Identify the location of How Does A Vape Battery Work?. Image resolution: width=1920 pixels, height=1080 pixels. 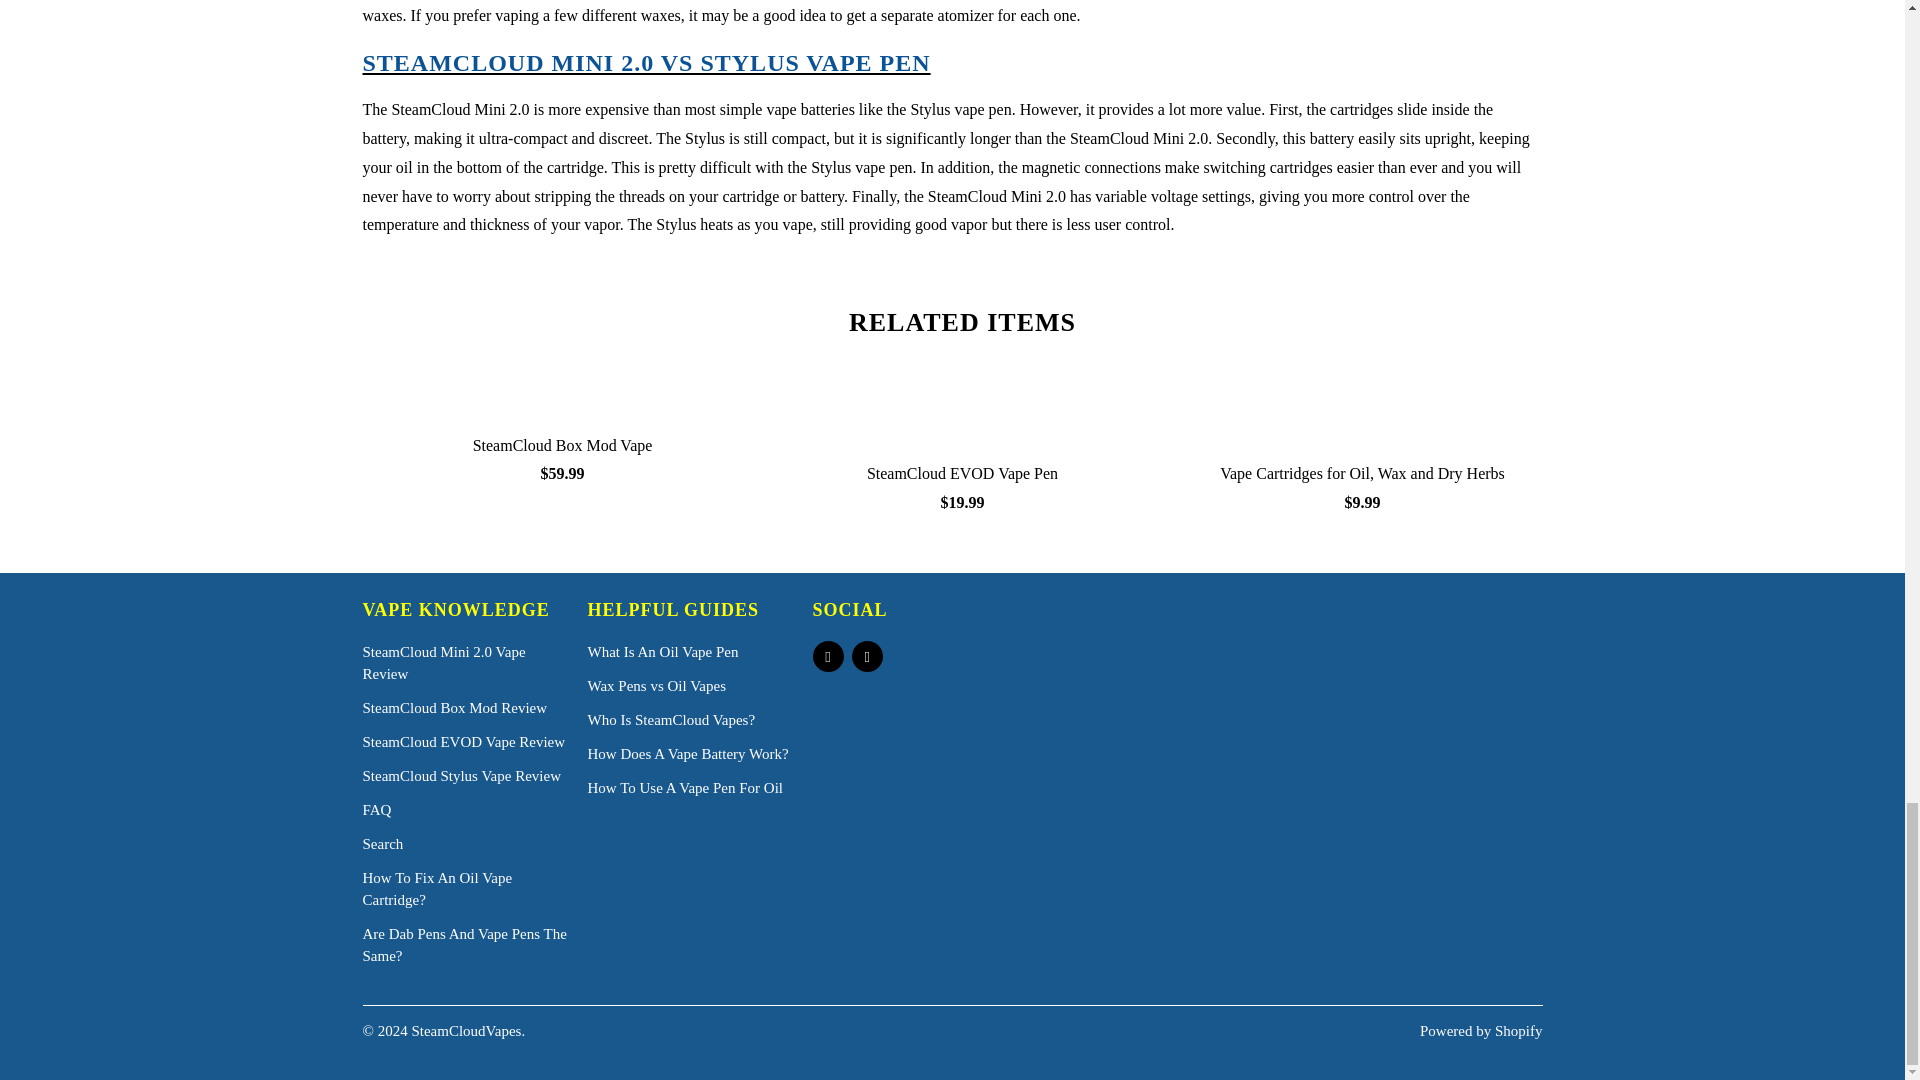
(688, 754).